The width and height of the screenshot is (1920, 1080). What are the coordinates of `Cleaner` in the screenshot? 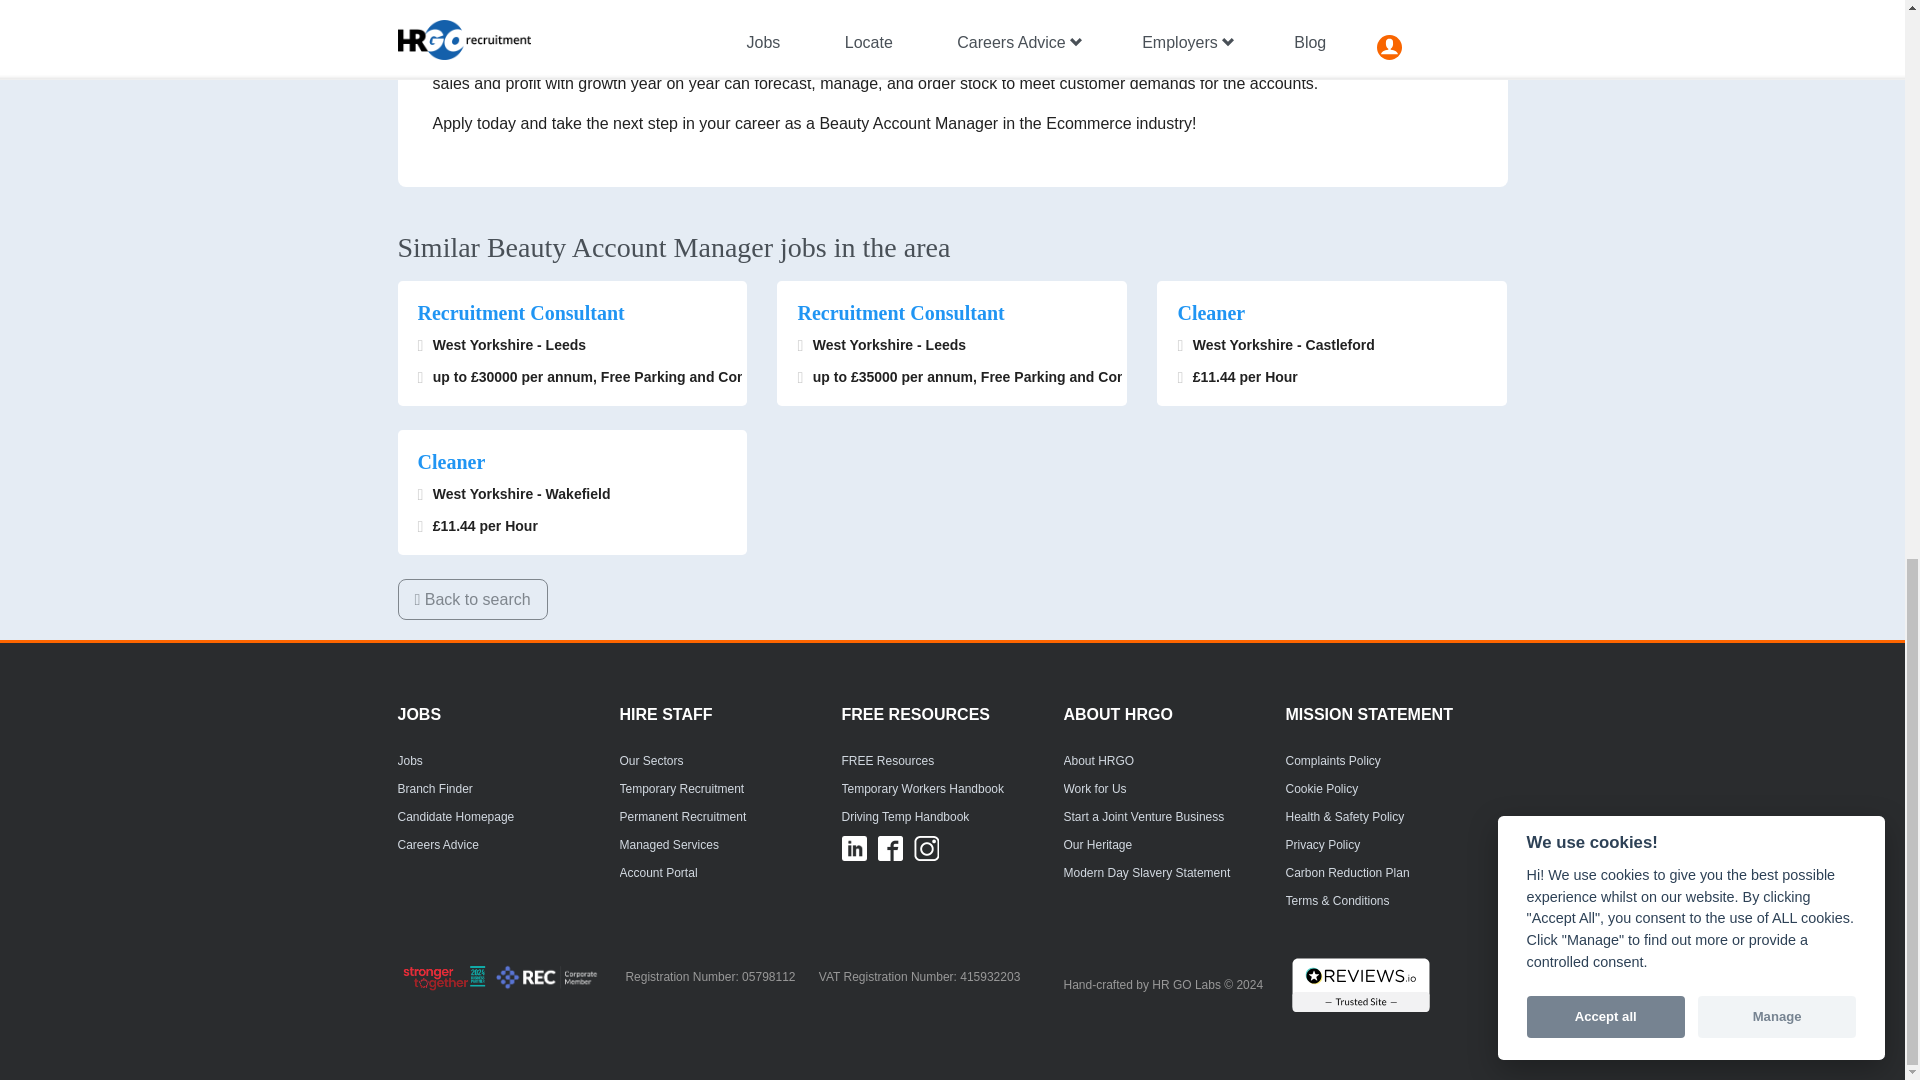 It's located at (572, 462).